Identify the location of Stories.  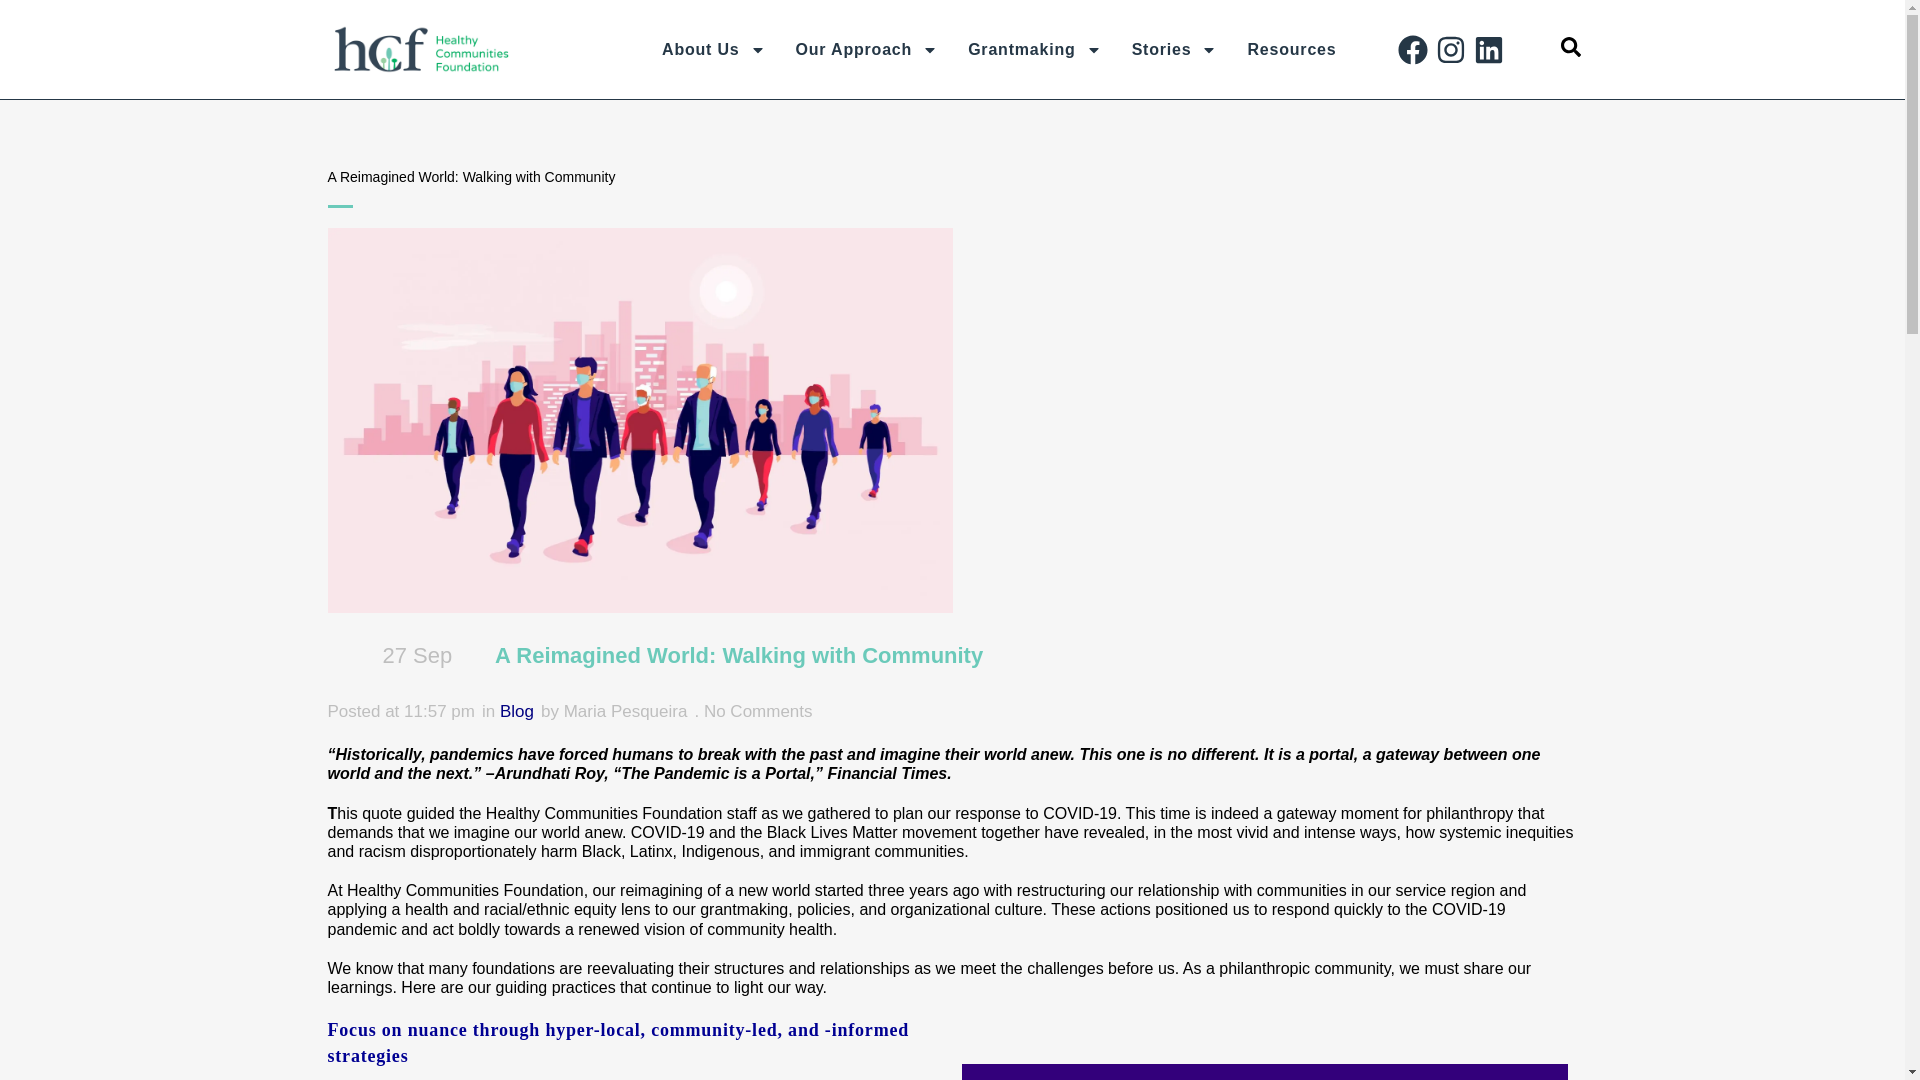
(1174, 50).